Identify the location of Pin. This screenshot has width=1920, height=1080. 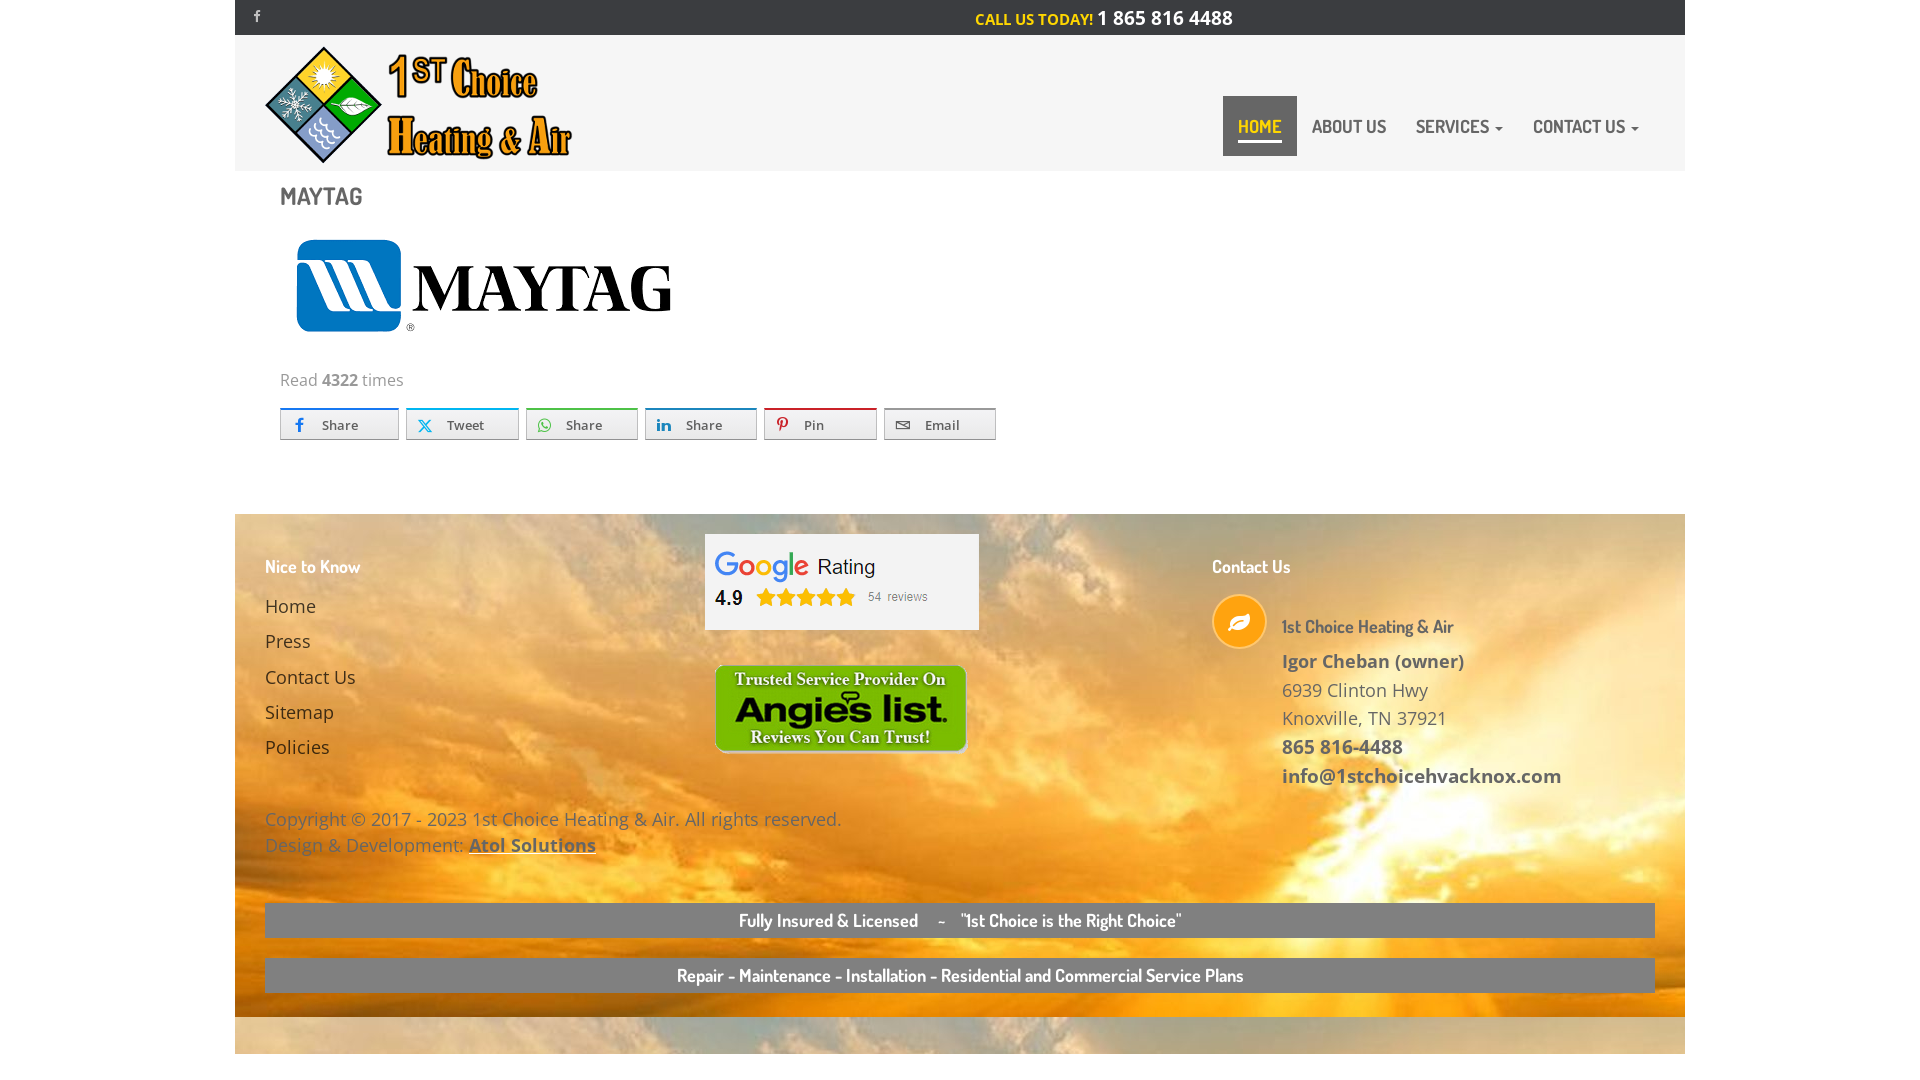
(820, 424).